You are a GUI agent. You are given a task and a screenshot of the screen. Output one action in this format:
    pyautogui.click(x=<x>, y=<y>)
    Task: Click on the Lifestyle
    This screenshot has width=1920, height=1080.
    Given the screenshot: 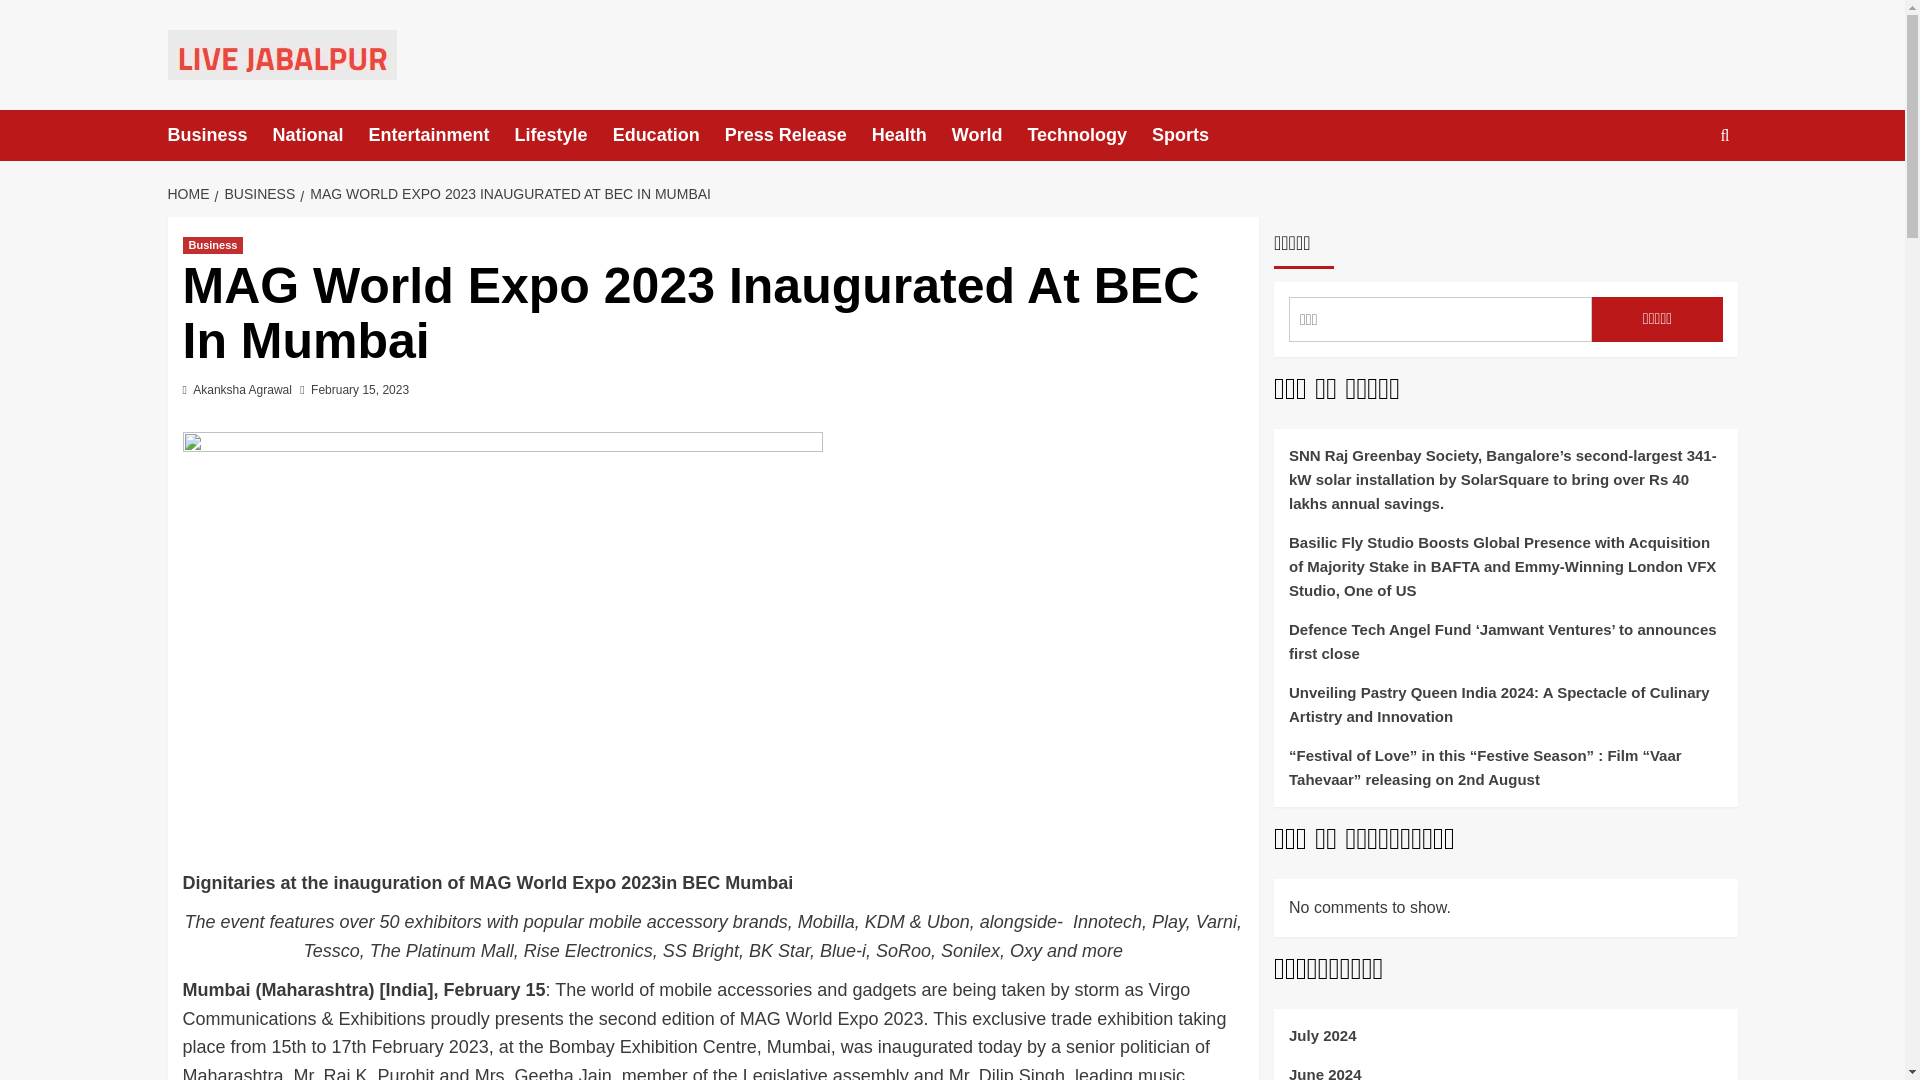 What is the action you would take?
    pyautogui.click(x=563, y=135)
    